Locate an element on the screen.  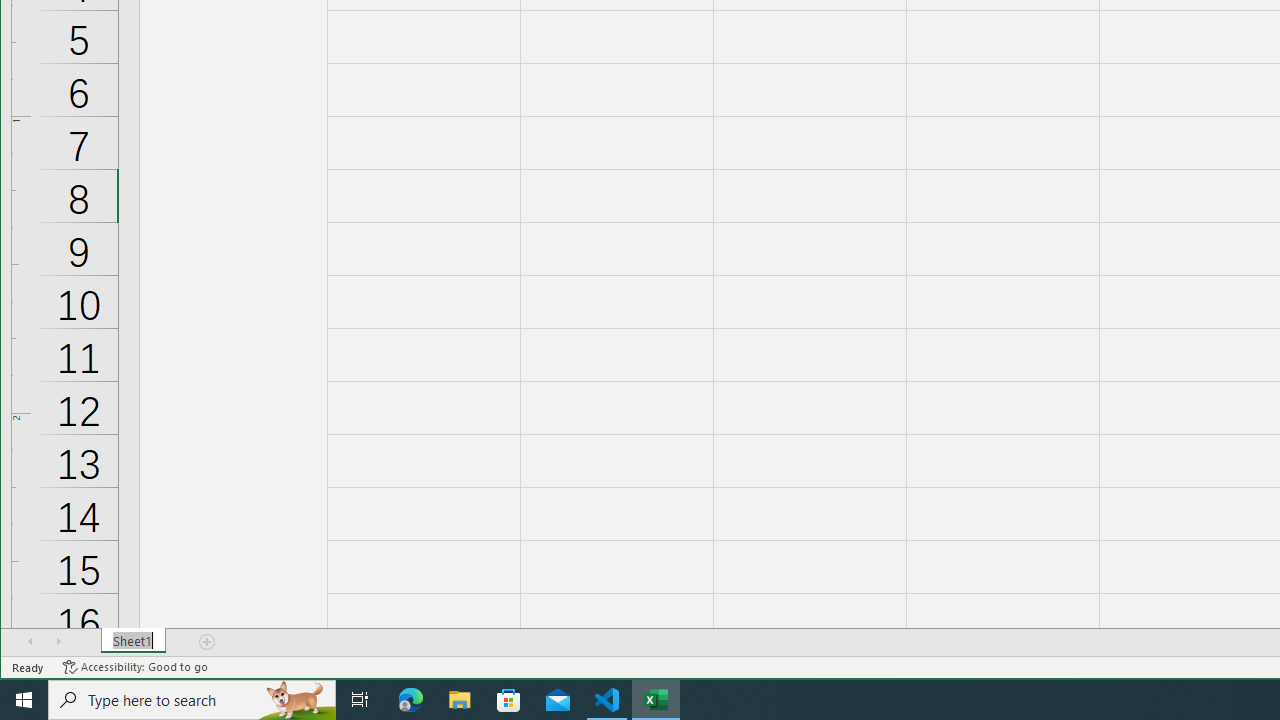
Visual Studio Code - 1 running window is located at coordinates (607, 700).